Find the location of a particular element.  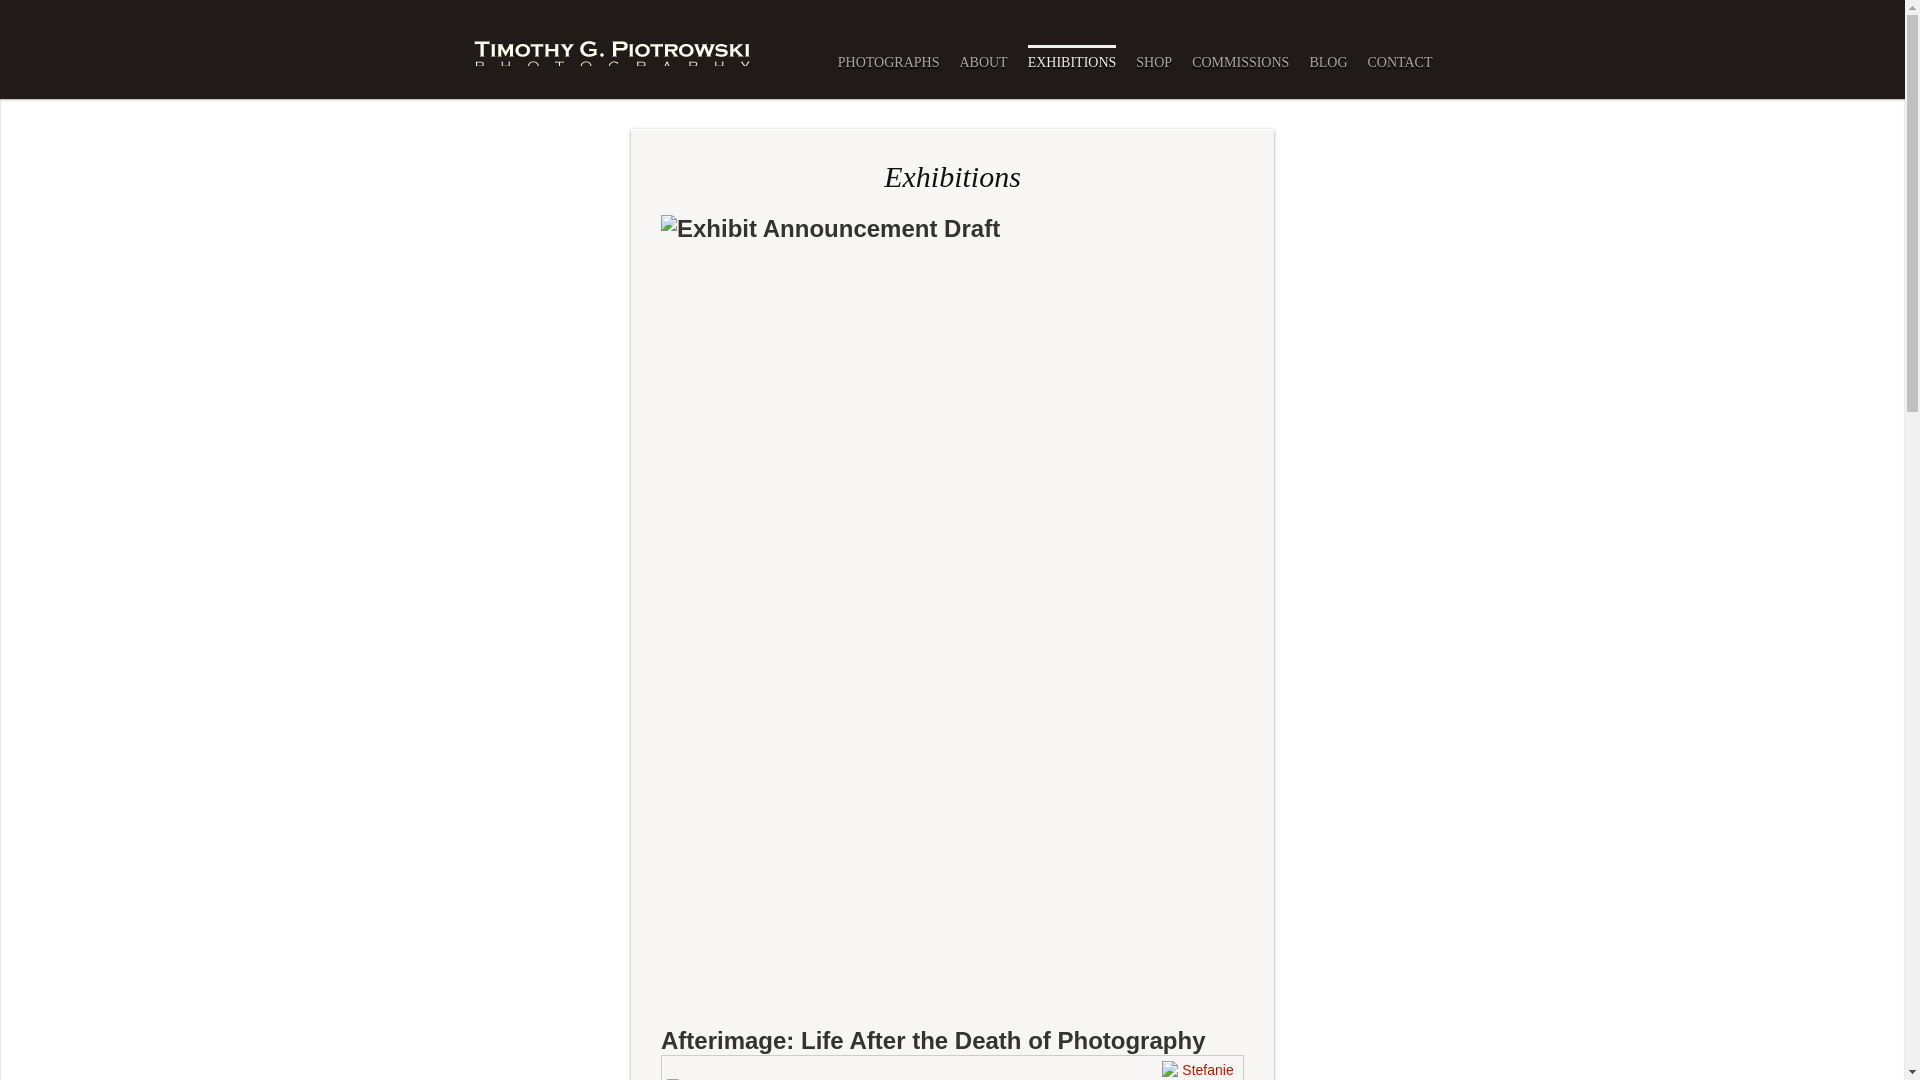

COMMISSIONS is located at coordinates (1240, 60).